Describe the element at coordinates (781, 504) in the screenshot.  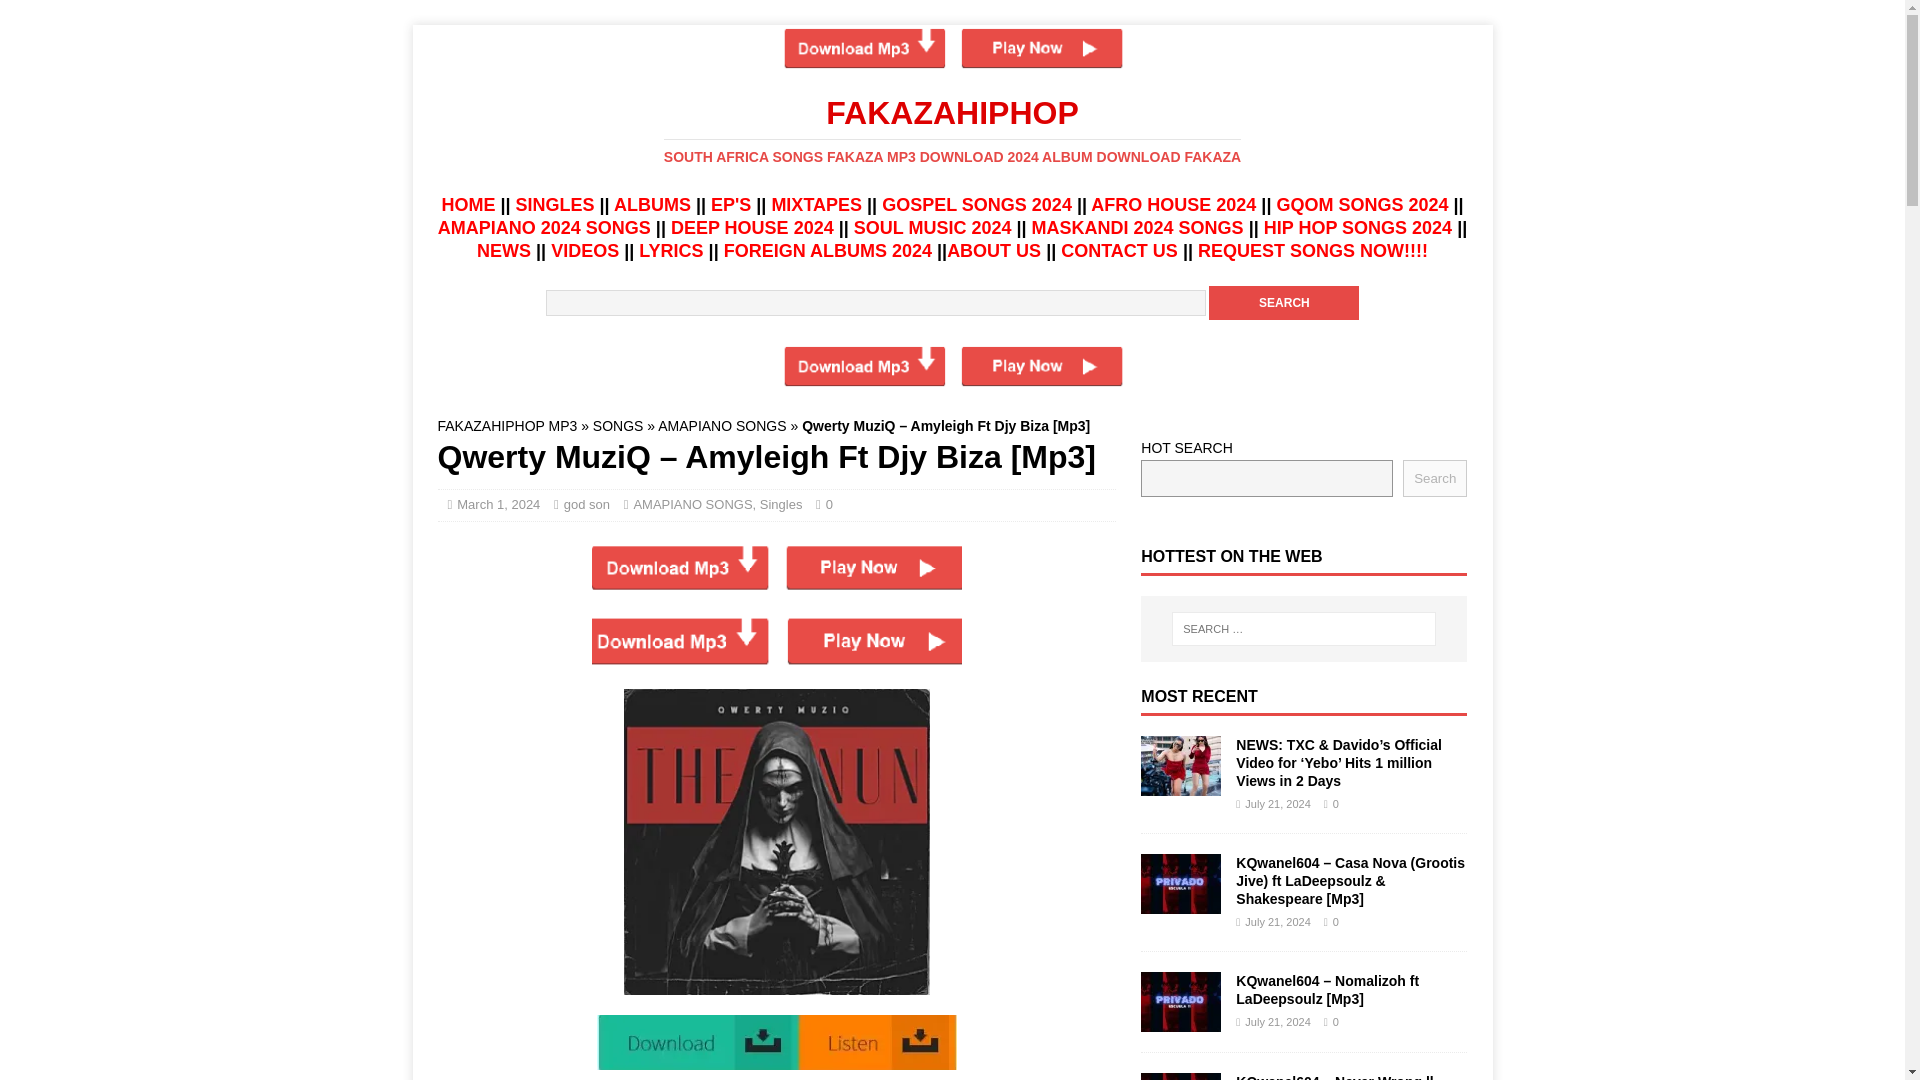
I see `Singles` at that location.